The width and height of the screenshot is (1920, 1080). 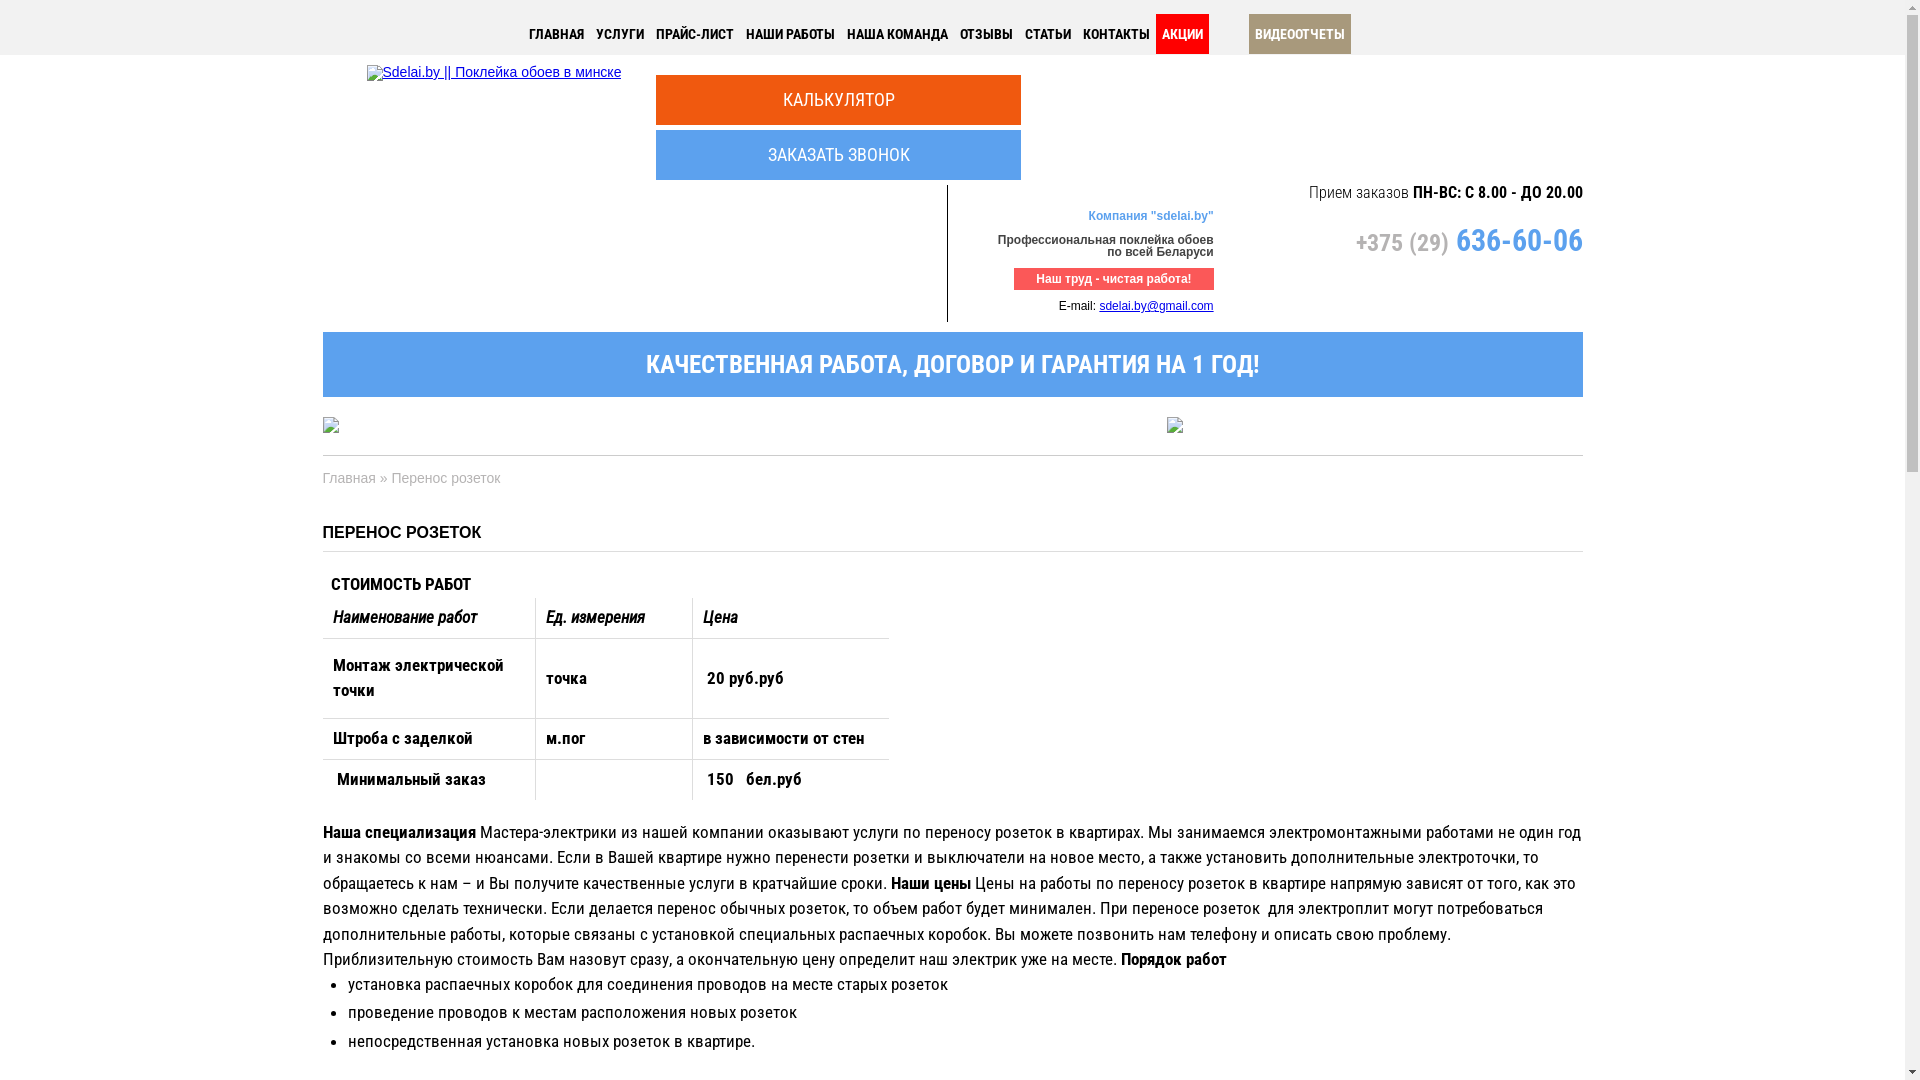 What do you see at coordinates (1156, 306) in the screenshot?
I see `sdelai.by@gmail.com` at bounding box center [1156, 306].